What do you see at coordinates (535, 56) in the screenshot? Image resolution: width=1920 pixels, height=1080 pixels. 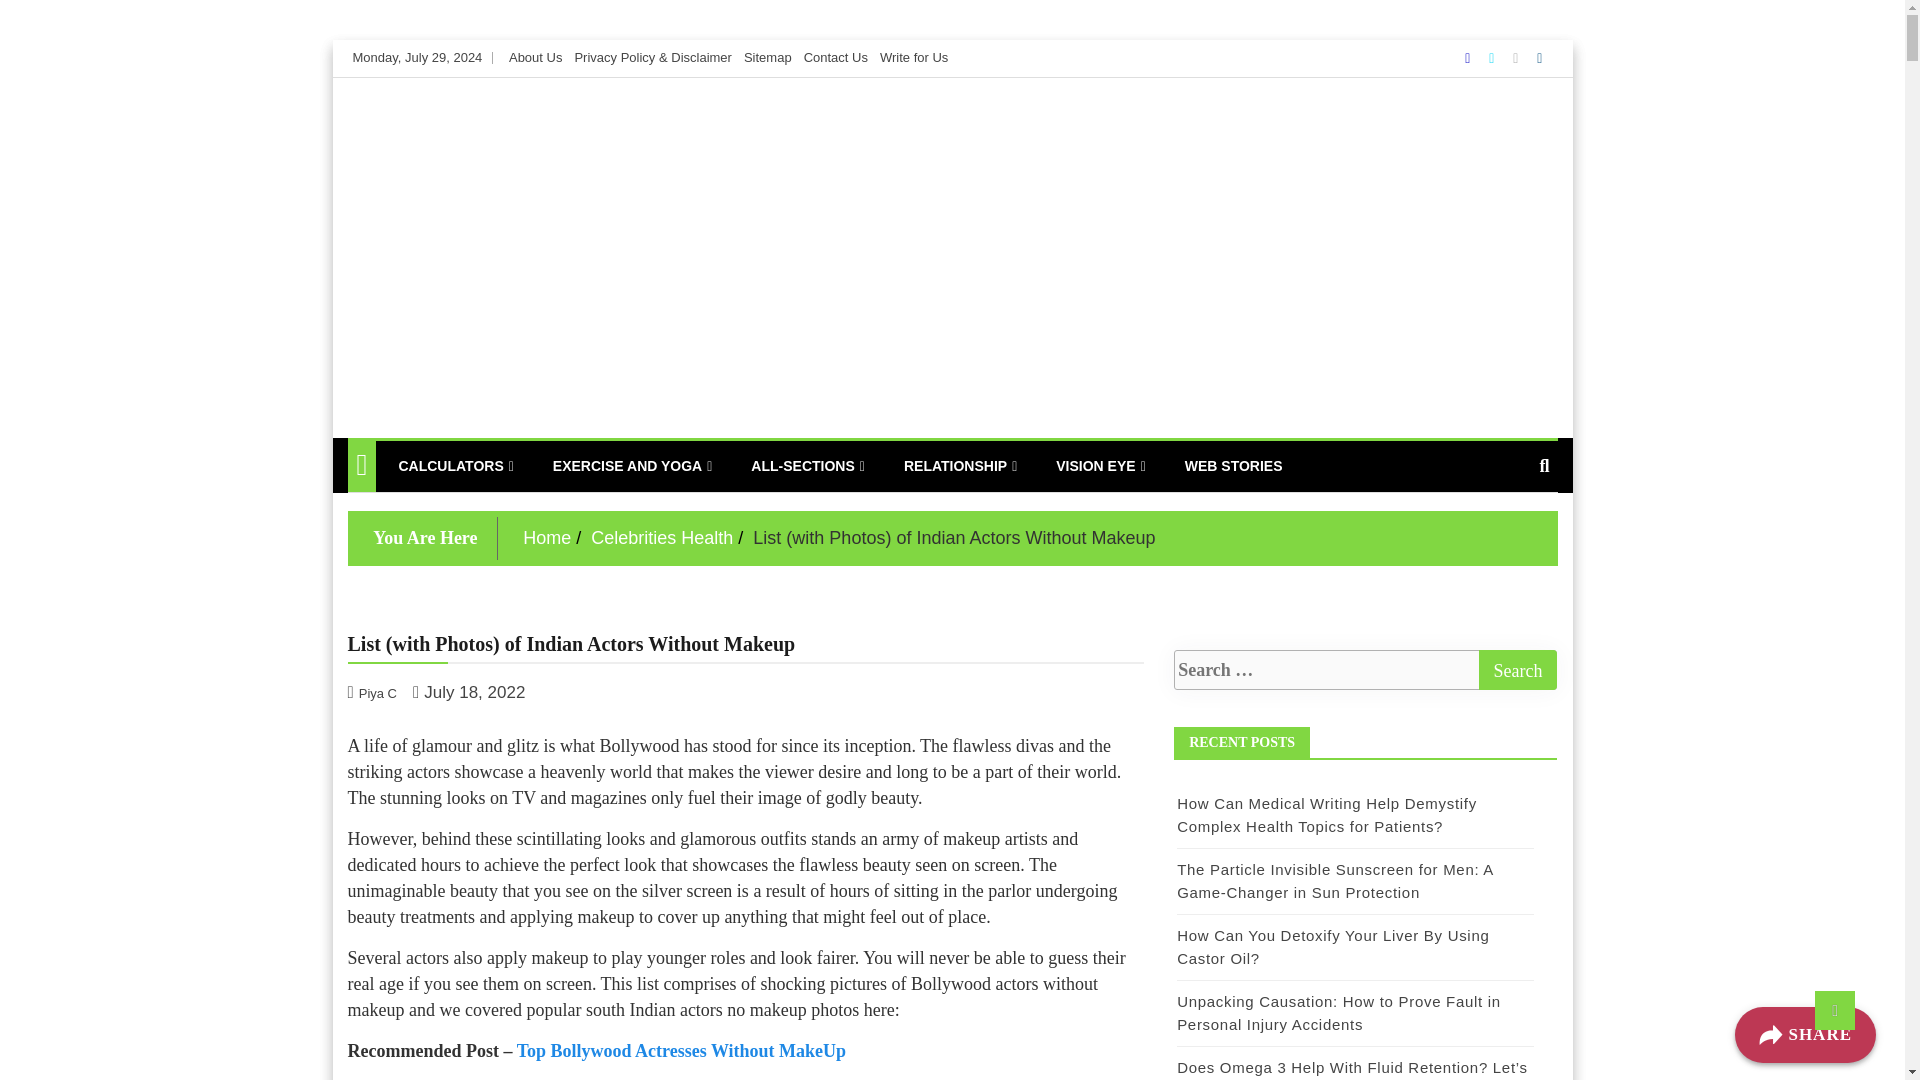 I see `About Us` at bounding box center [535, 56].